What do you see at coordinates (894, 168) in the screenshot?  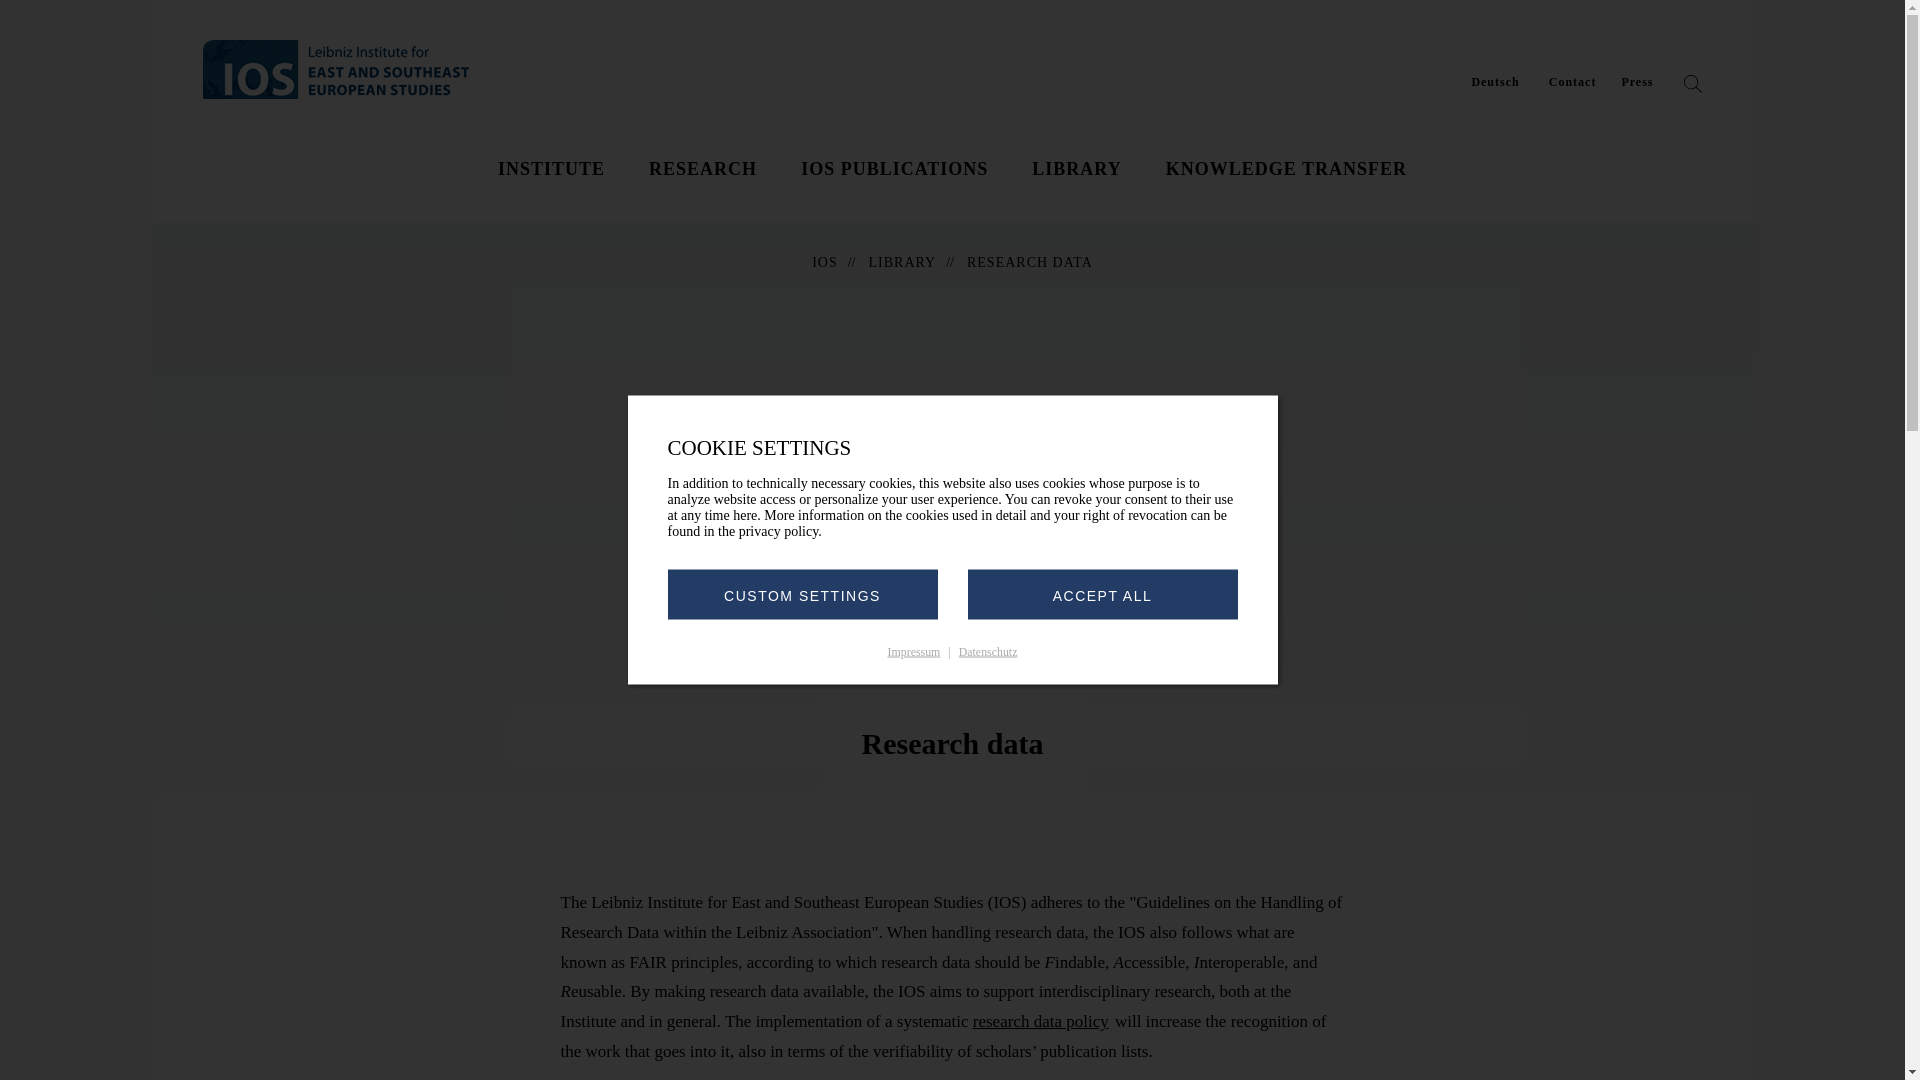 I see `IOS Publications` at bounding box center [894, 168].